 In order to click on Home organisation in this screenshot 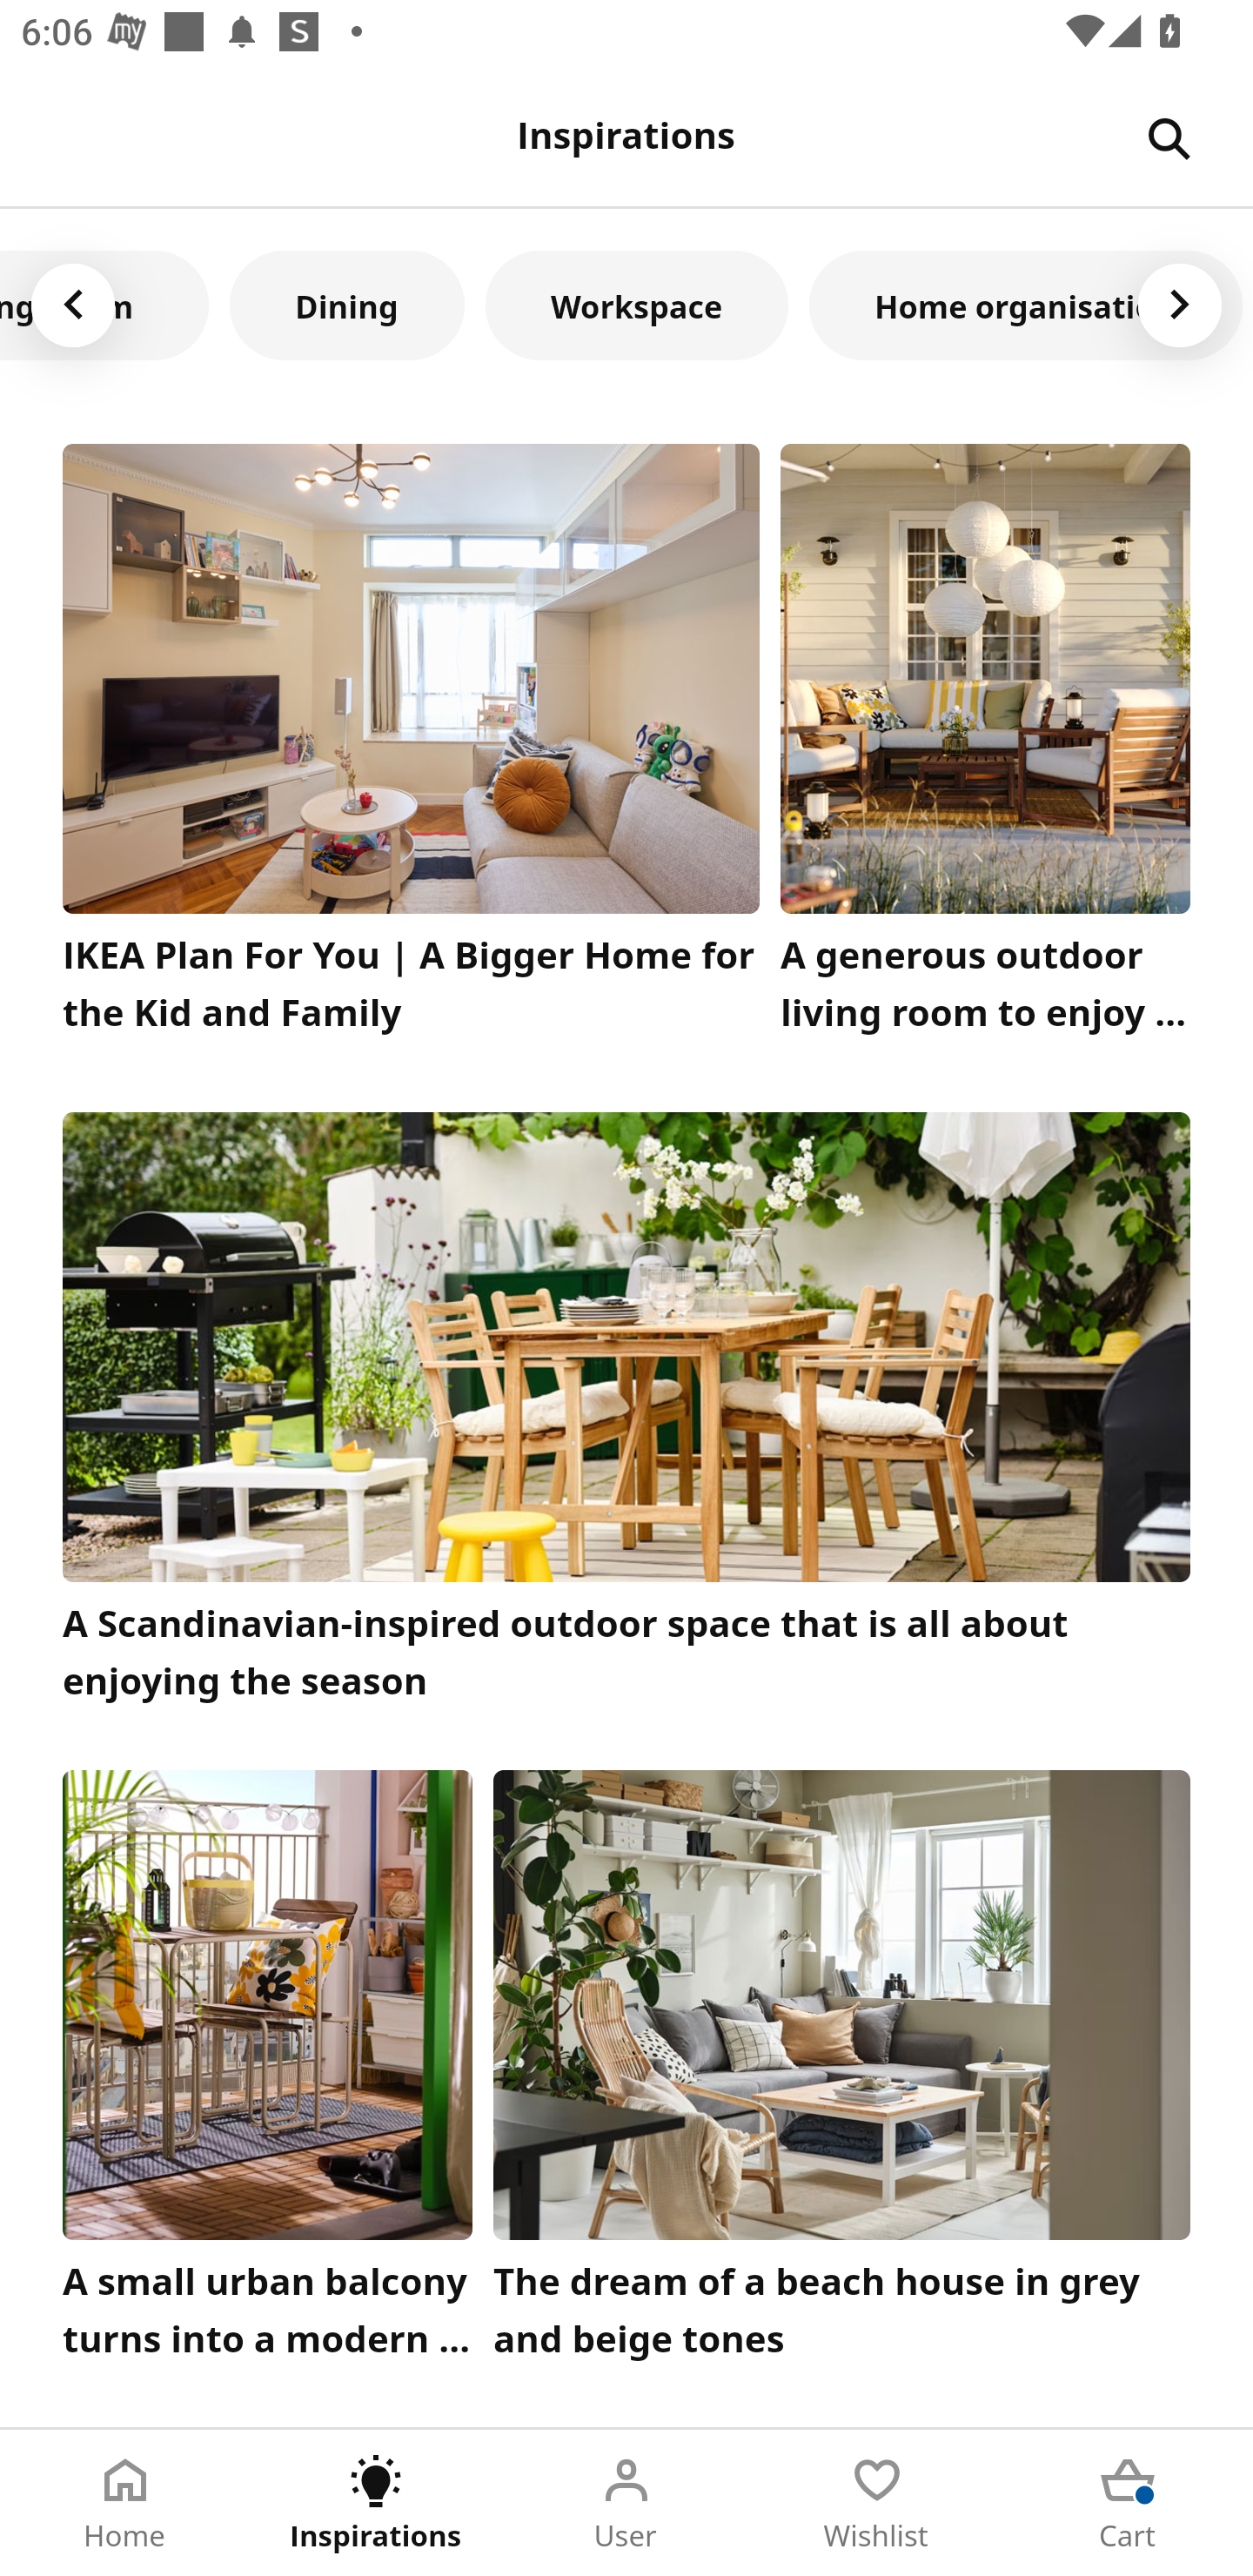, I will do `click(1026, 305)`.